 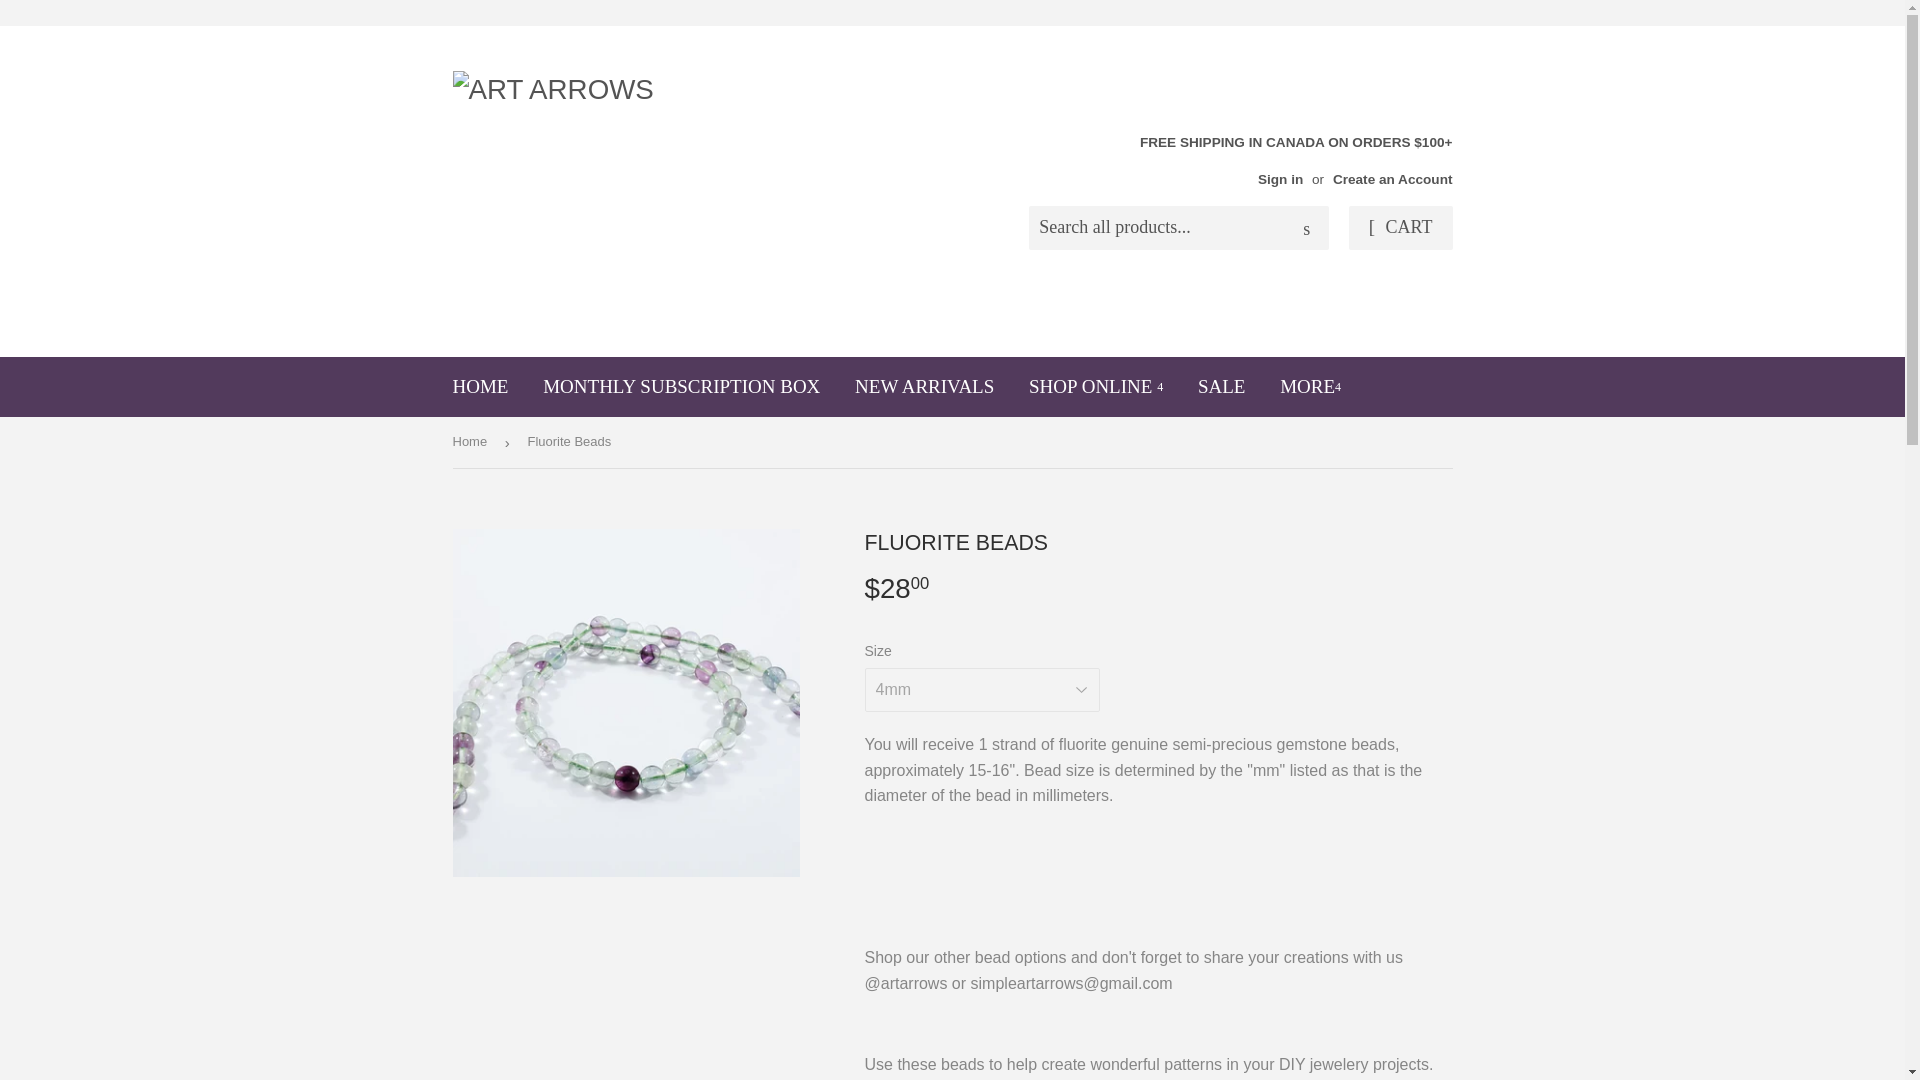 I want to click on Sign in, so click(x=1280, y=178).